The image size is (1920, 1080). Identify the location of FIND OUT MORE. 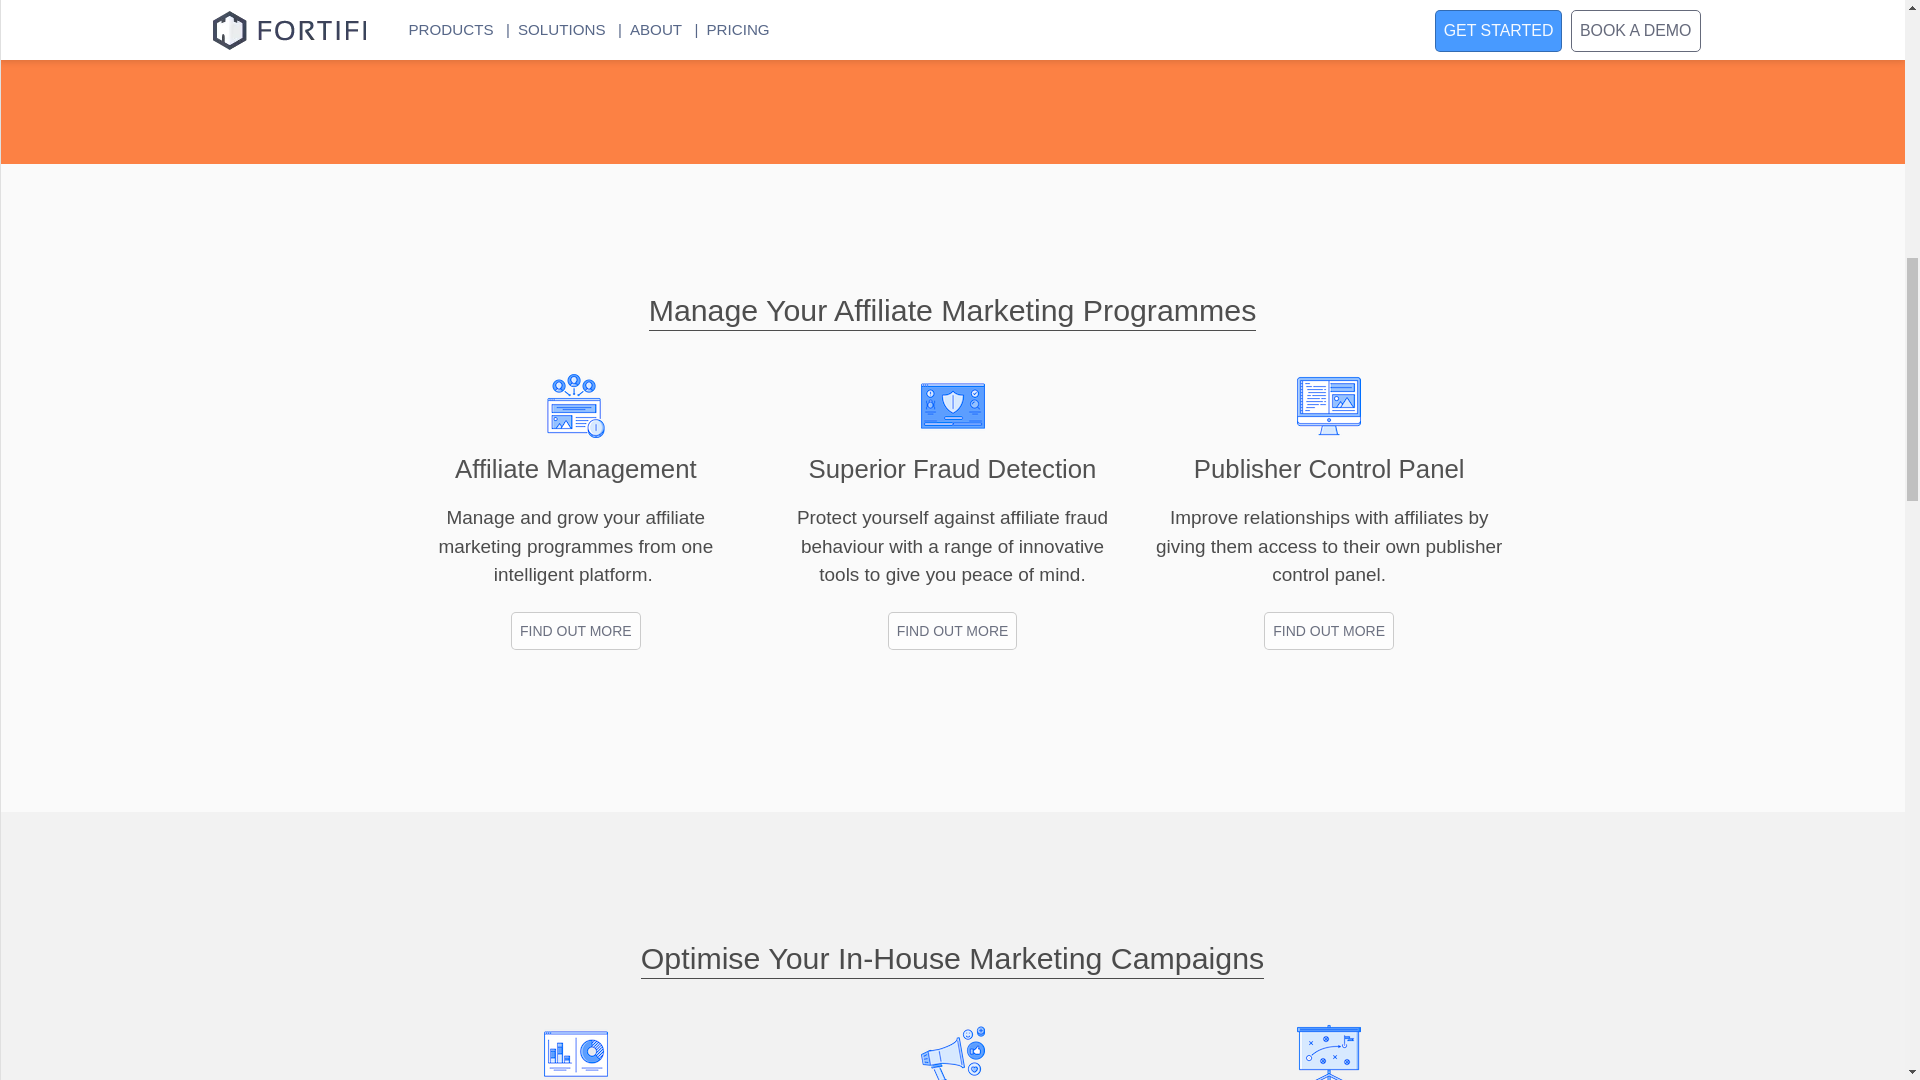
(576, 632).